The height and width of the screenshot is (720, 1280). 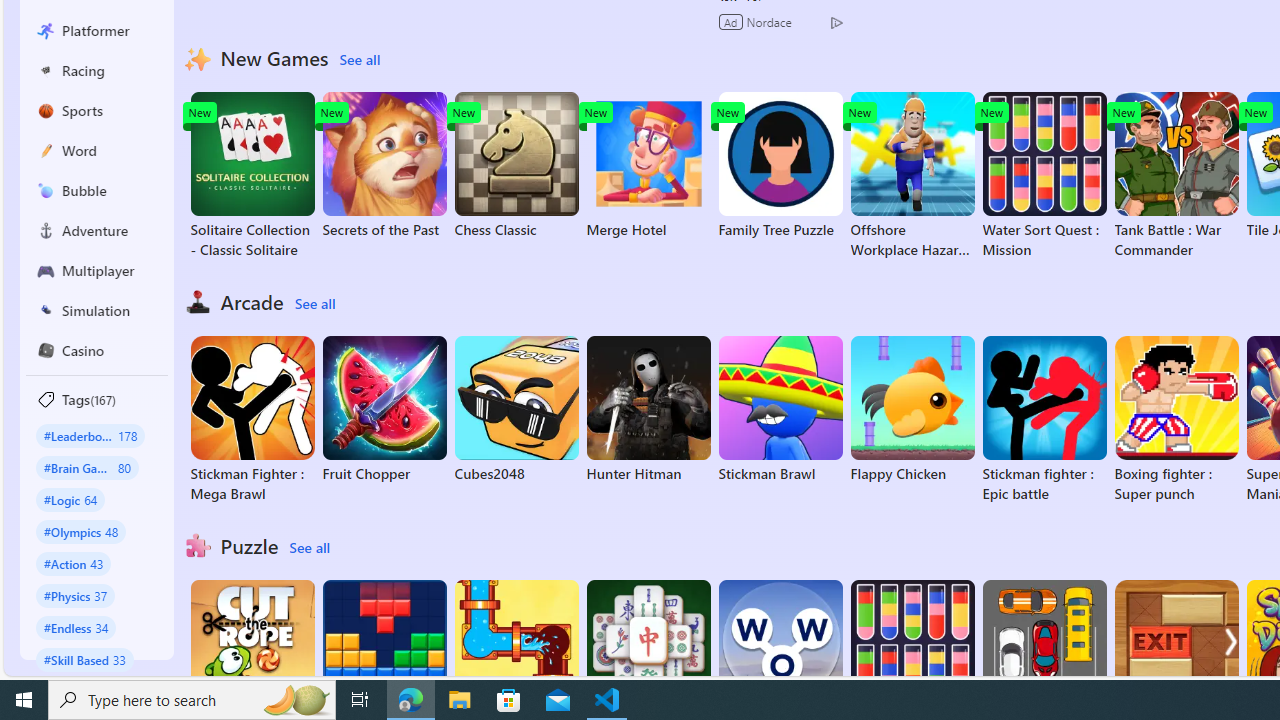 What do you see at coordinates (90, 435) in the screenshot?
I see `#Leaderboard 178` at bounding box center [90, 435].